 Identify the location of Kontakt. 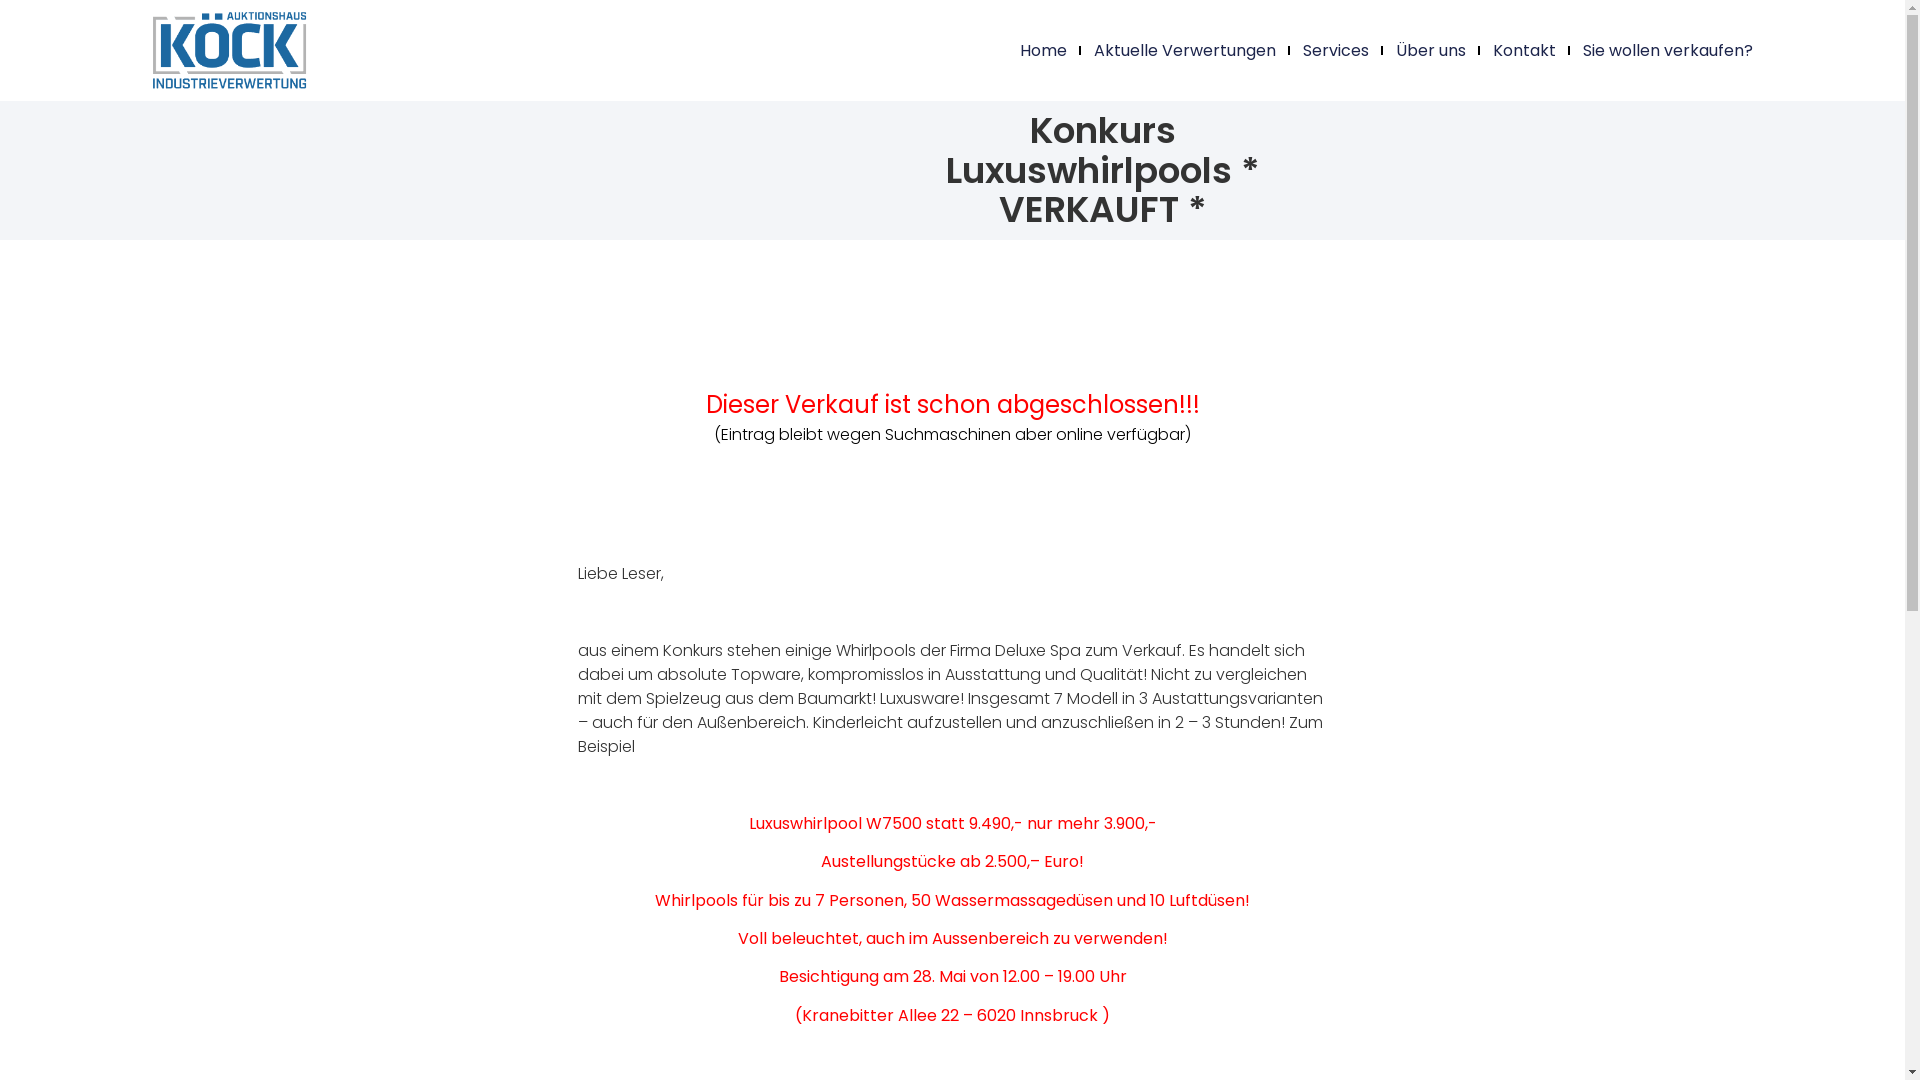
(1524, 51).